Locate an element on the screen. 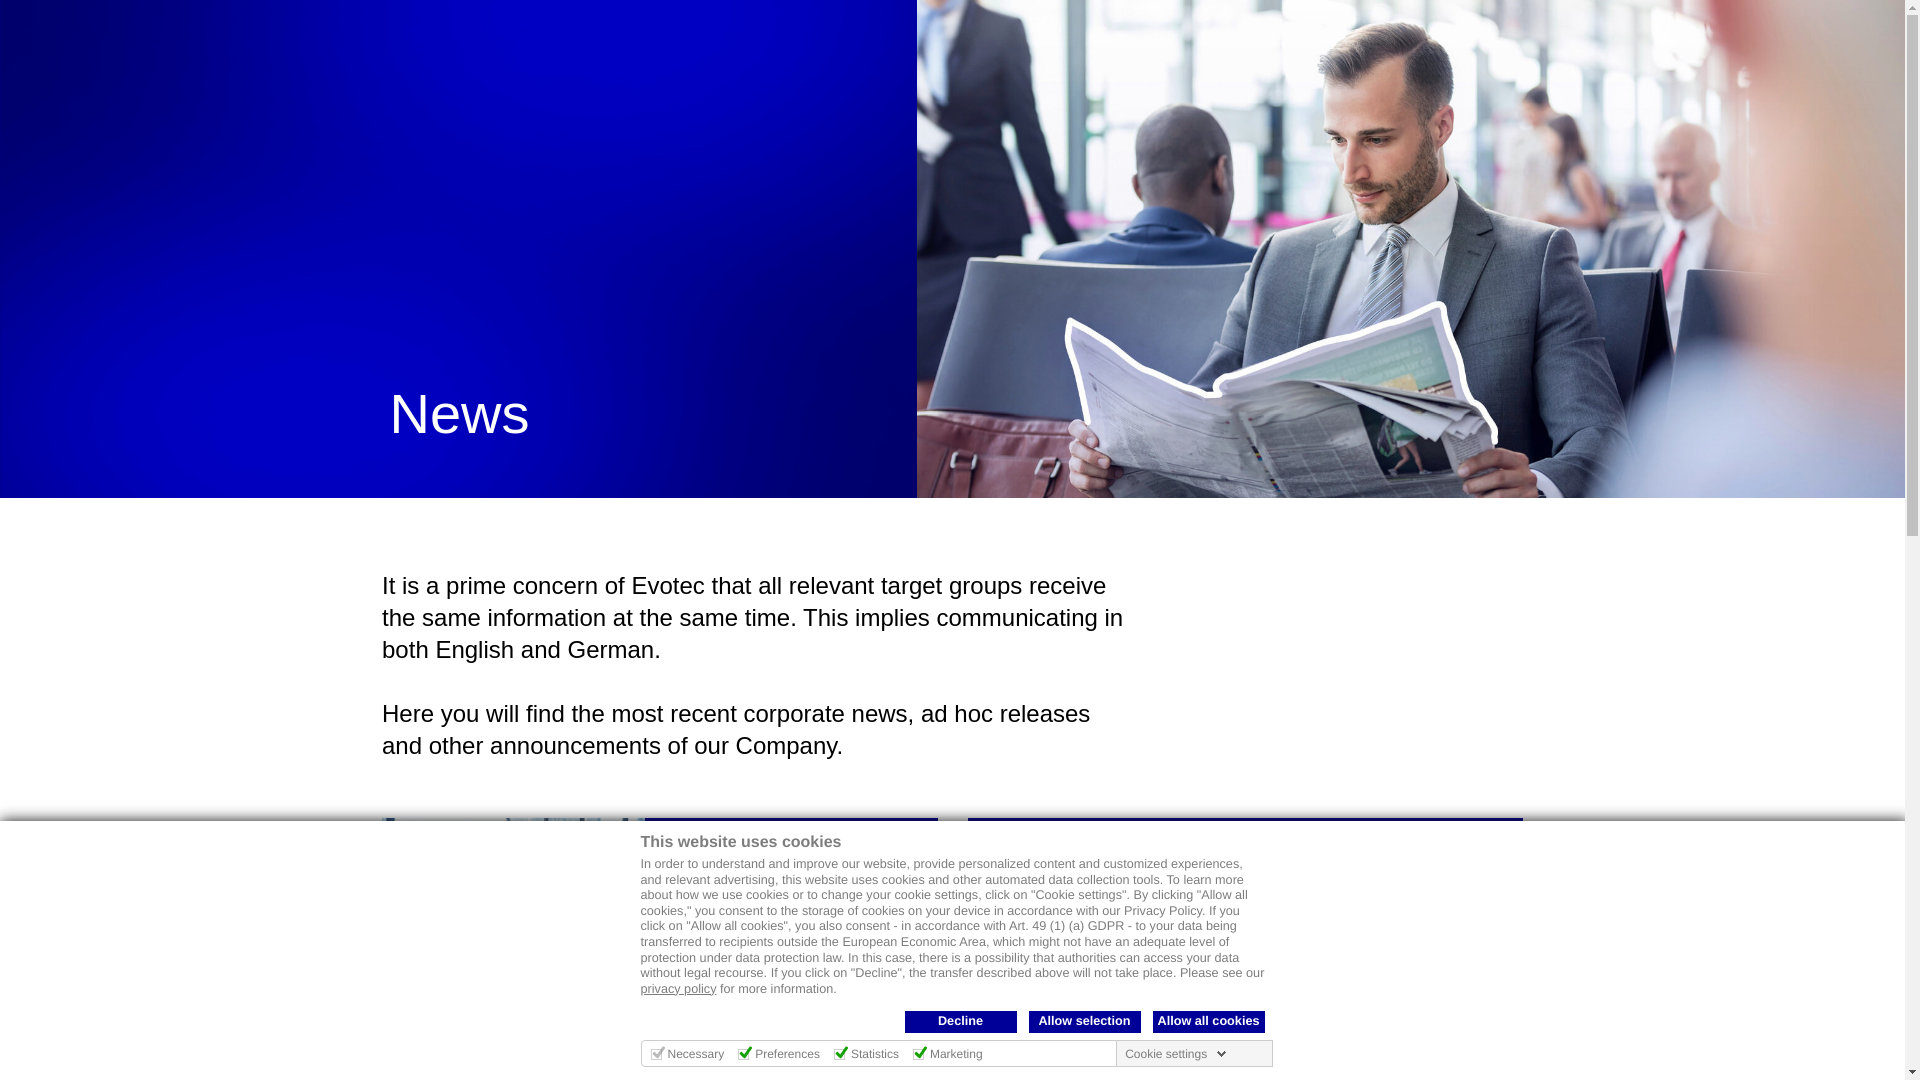 This screenshot has width=1920, height=1080. Decline is located at coordinates (960, 1021).